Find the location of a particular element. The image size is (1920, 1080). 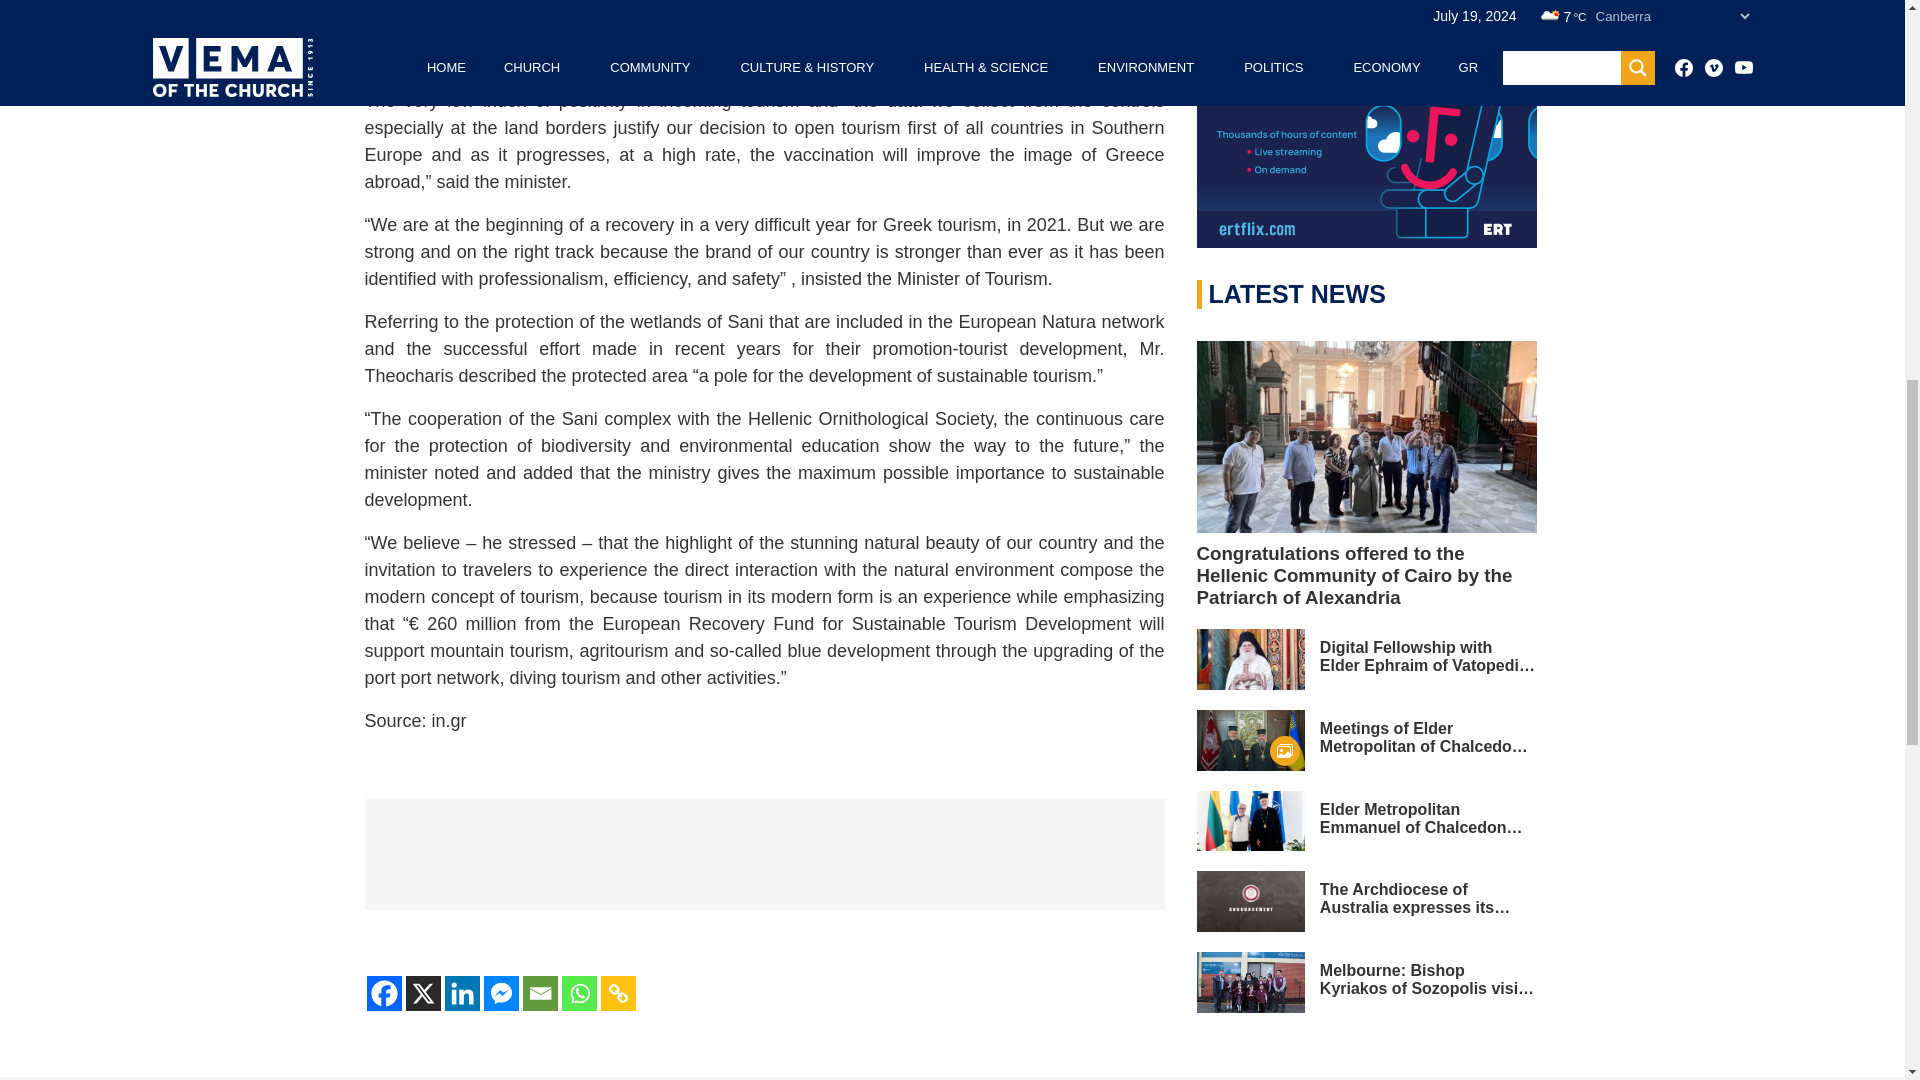

Linkedin is located at coordinates (460, 993).